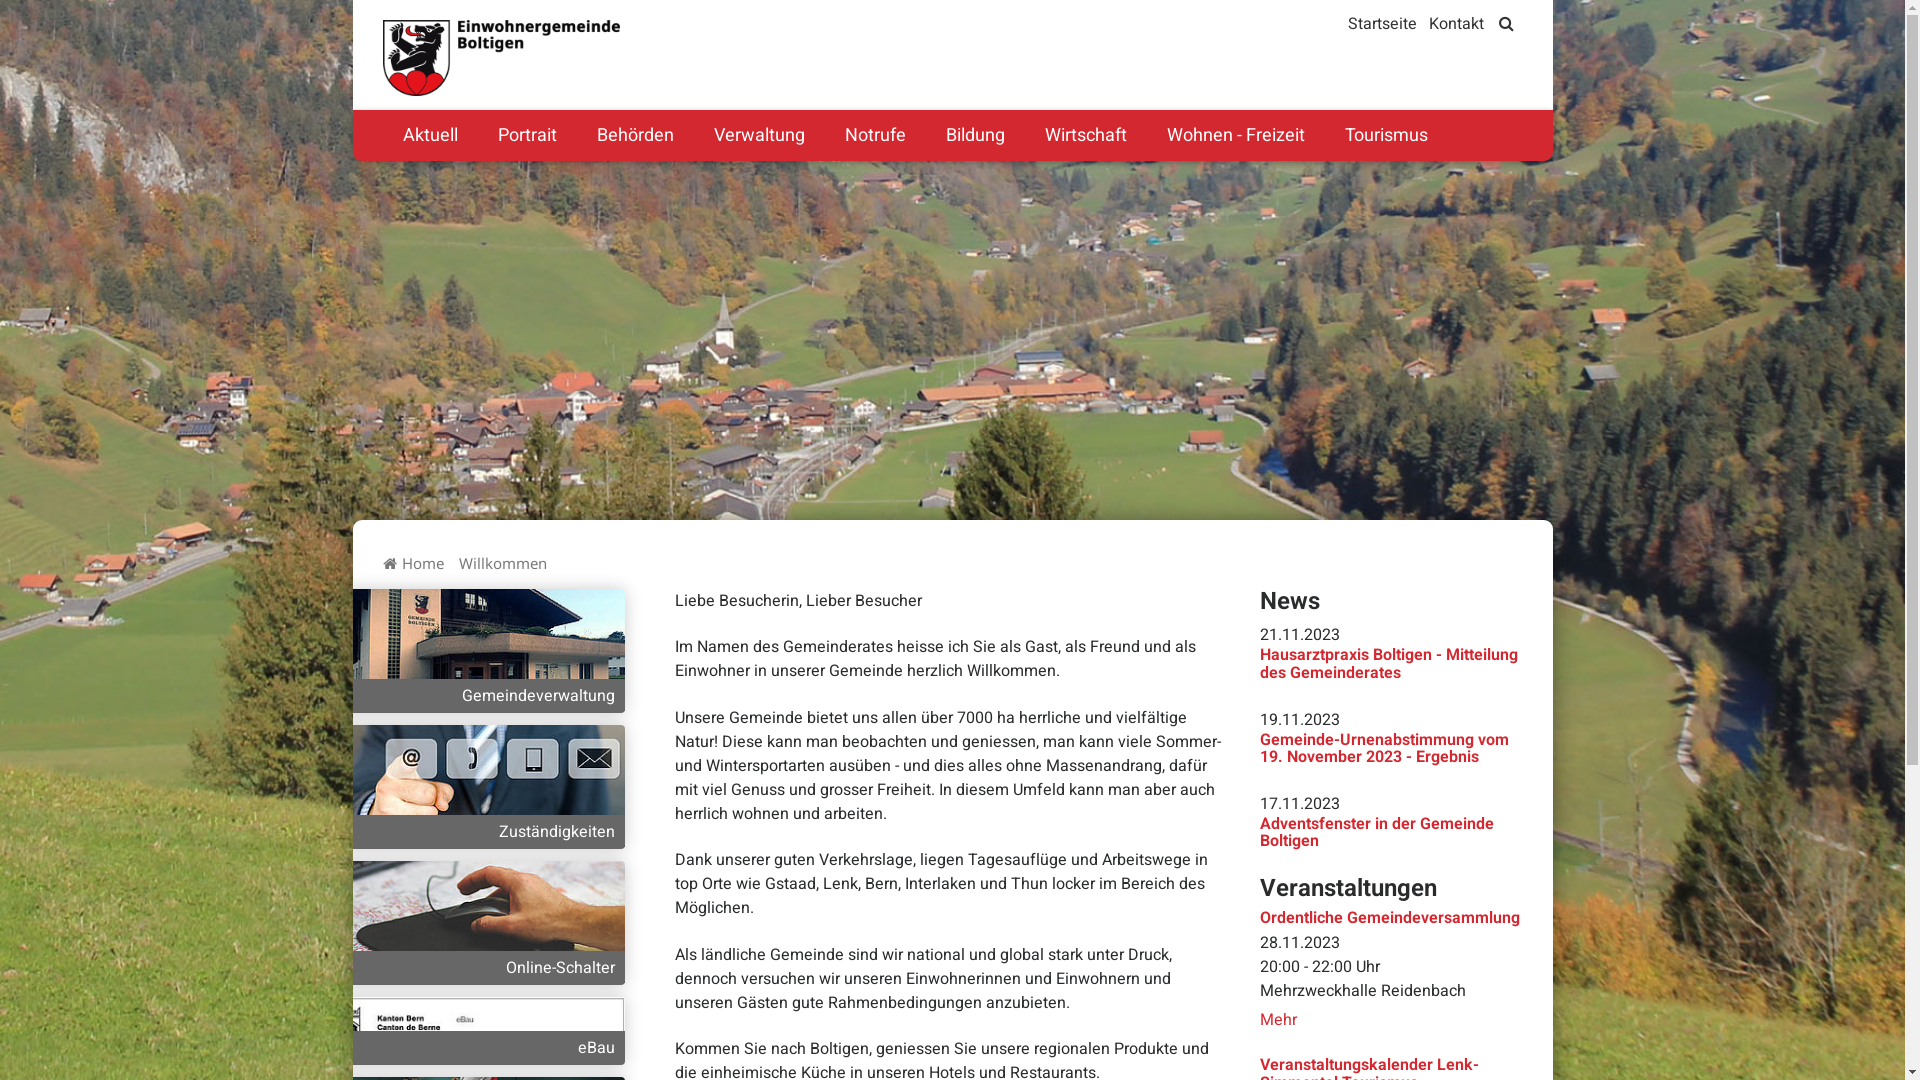 Image resolution: width=1920 pixels, height=1080 pixels. Describe the element at coordinates (423, 563) in the screenshot. I see `Home` at that location.